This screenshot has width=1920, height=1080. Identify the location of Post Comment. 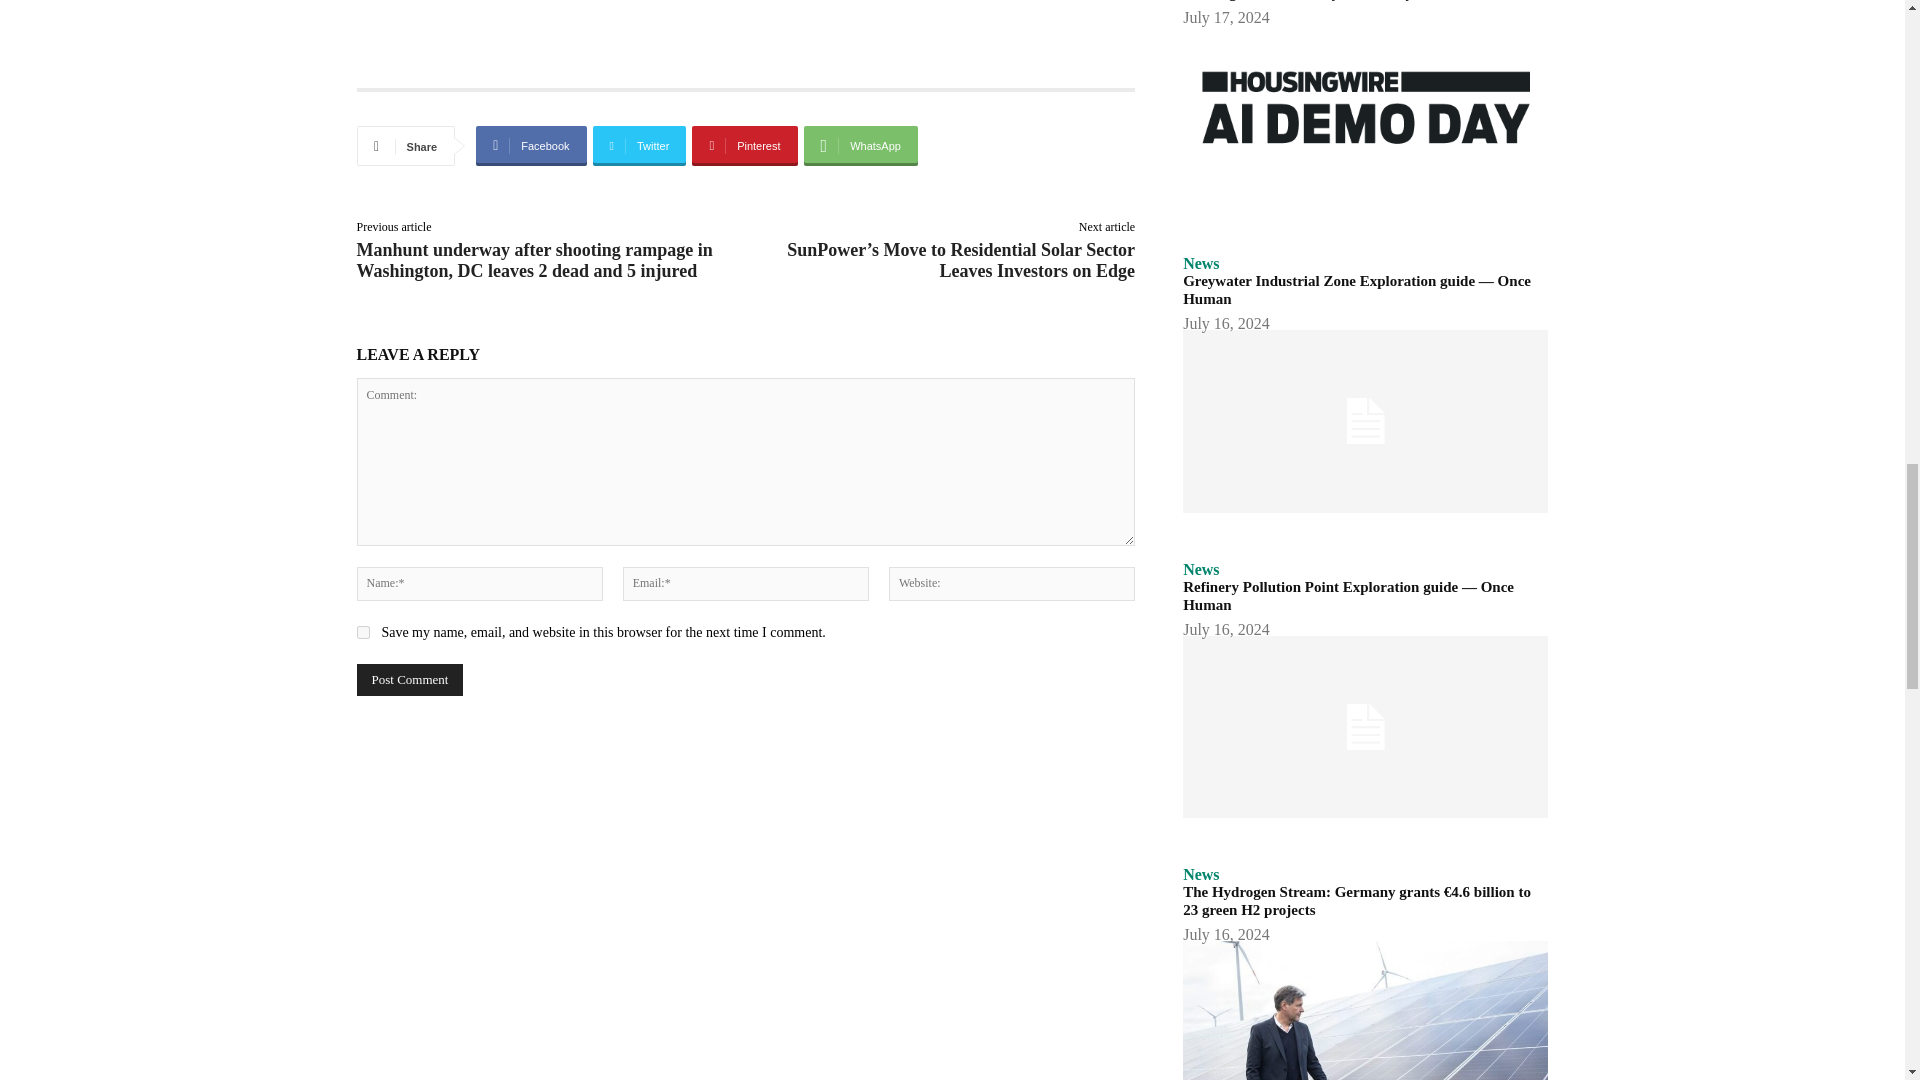
(408, 680).